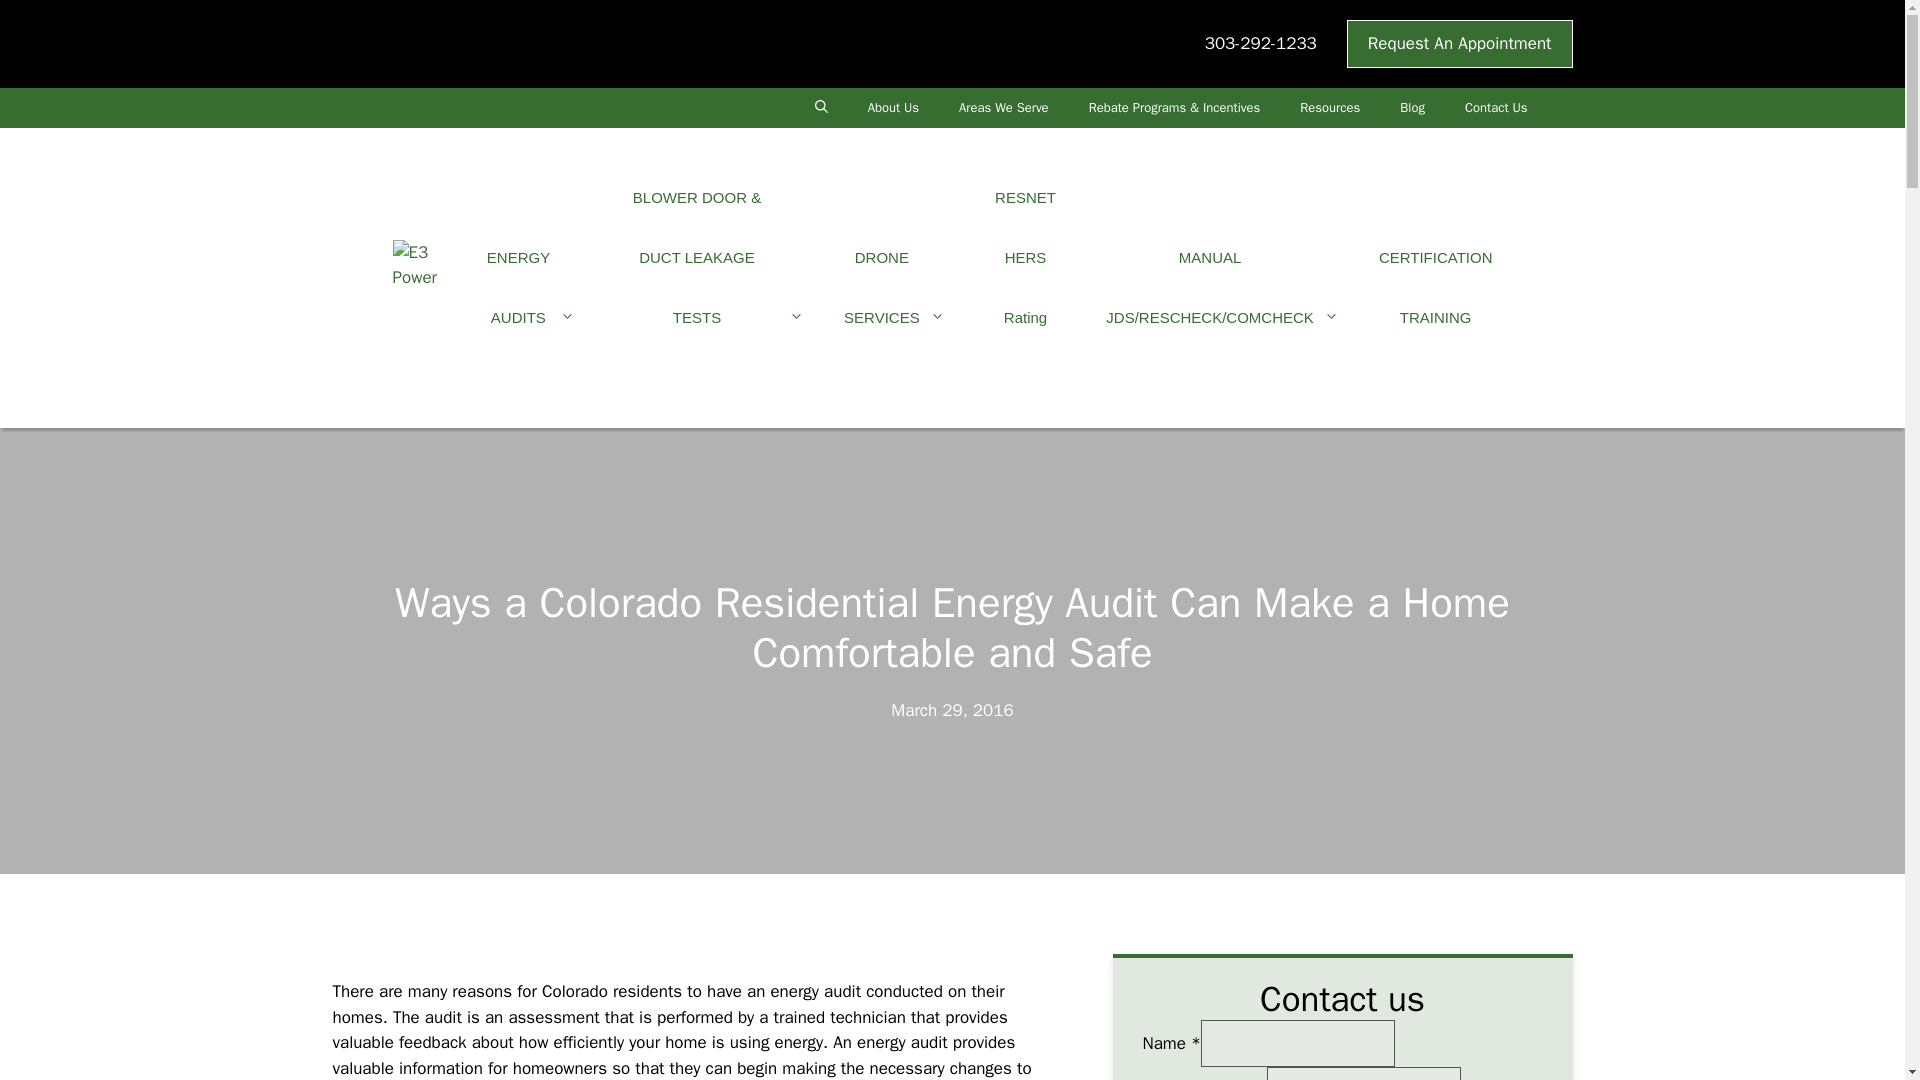  Describe the element at coordinates (1330, 108) in the screenshot. I see `Resources` at that location.